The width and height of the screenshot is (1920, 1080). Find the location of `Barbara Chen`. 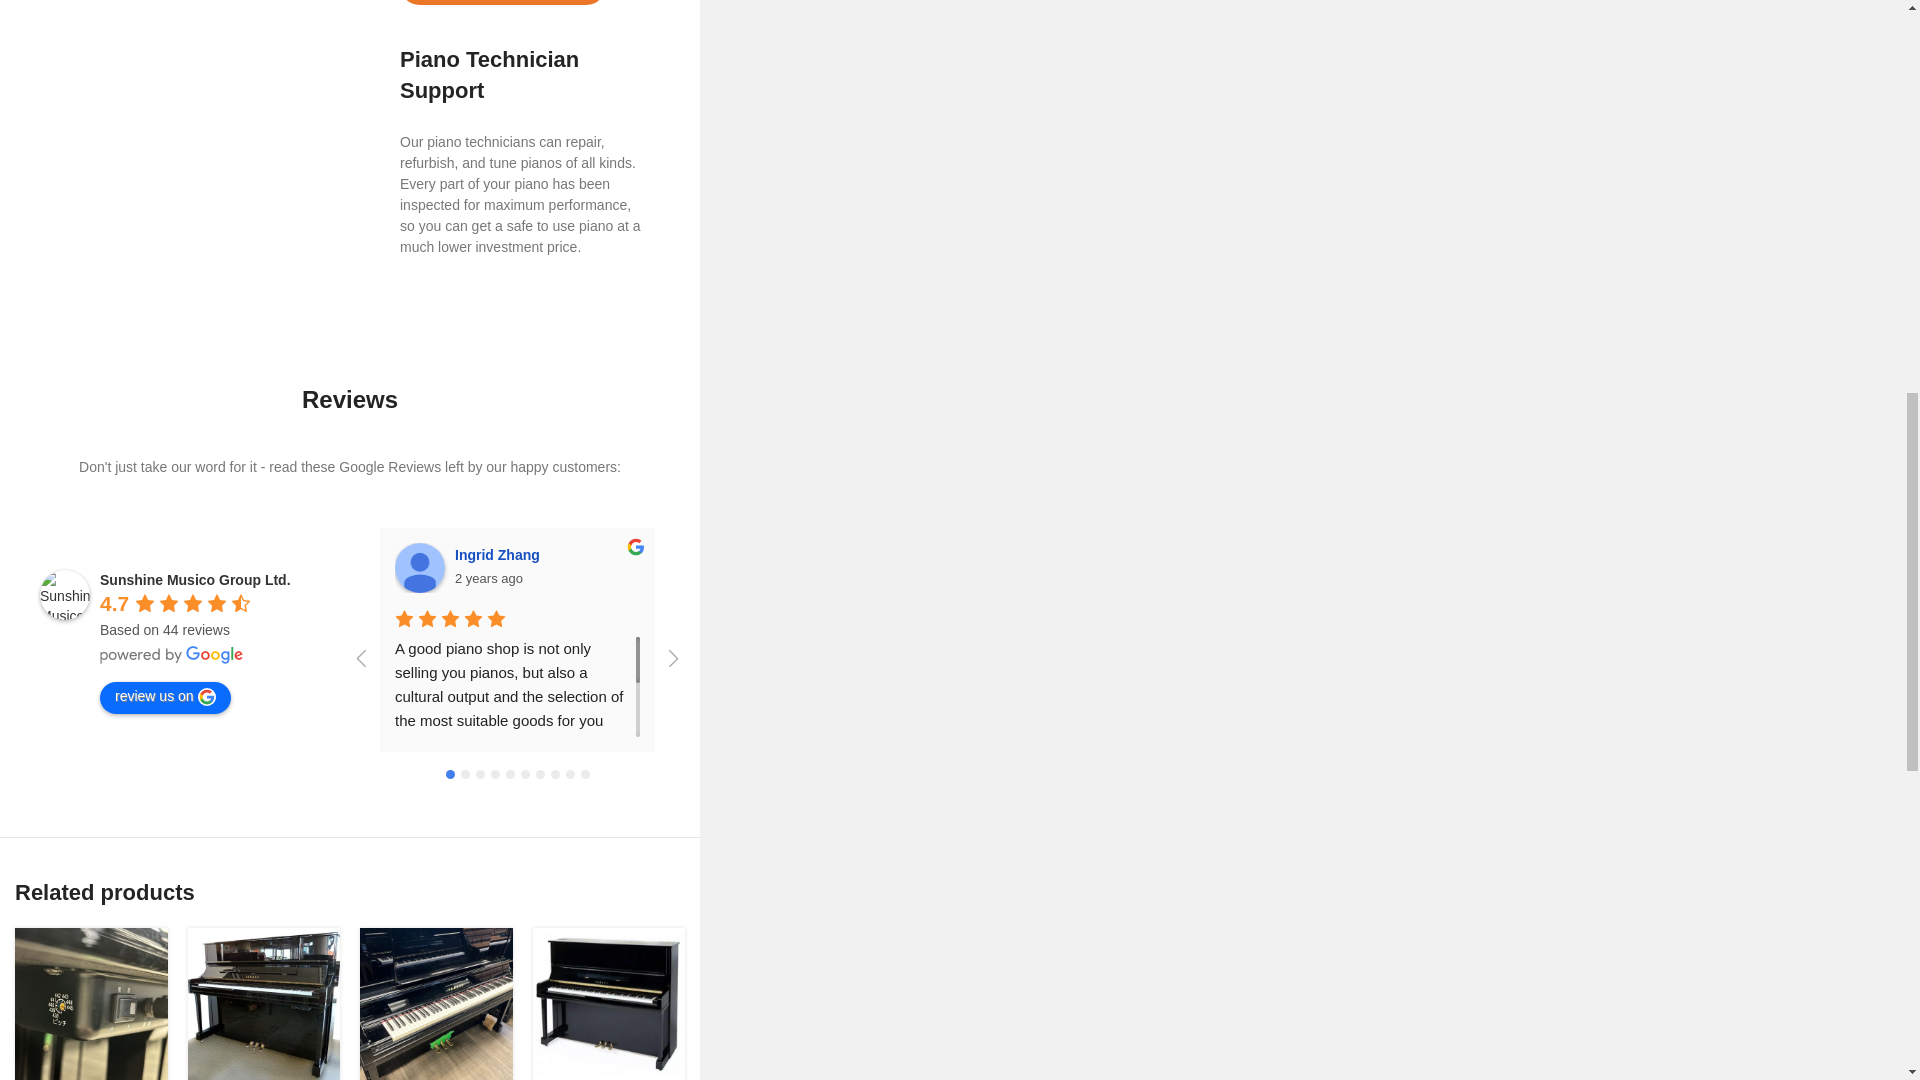

Barbara Chen is located at coordinates (1009, 568).